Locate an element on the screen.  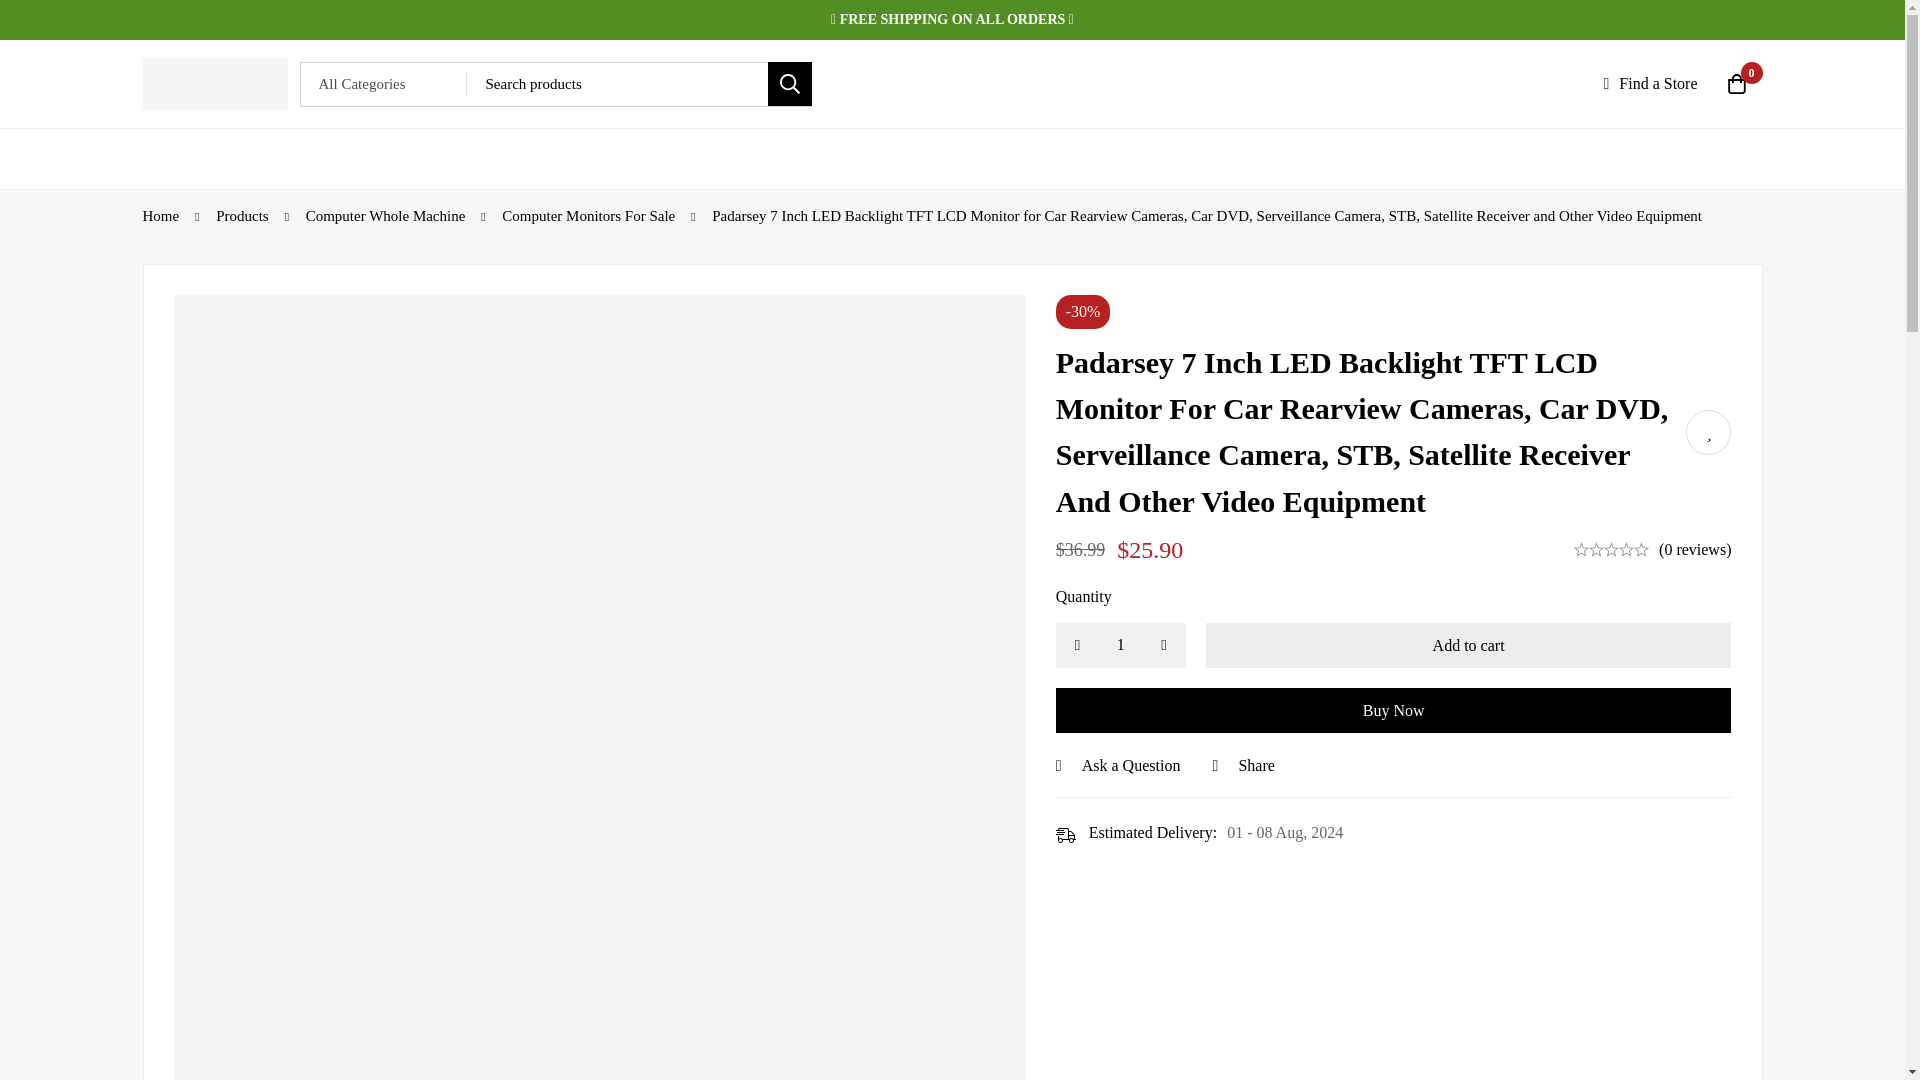
0 is located at coordinates (1737, 84).